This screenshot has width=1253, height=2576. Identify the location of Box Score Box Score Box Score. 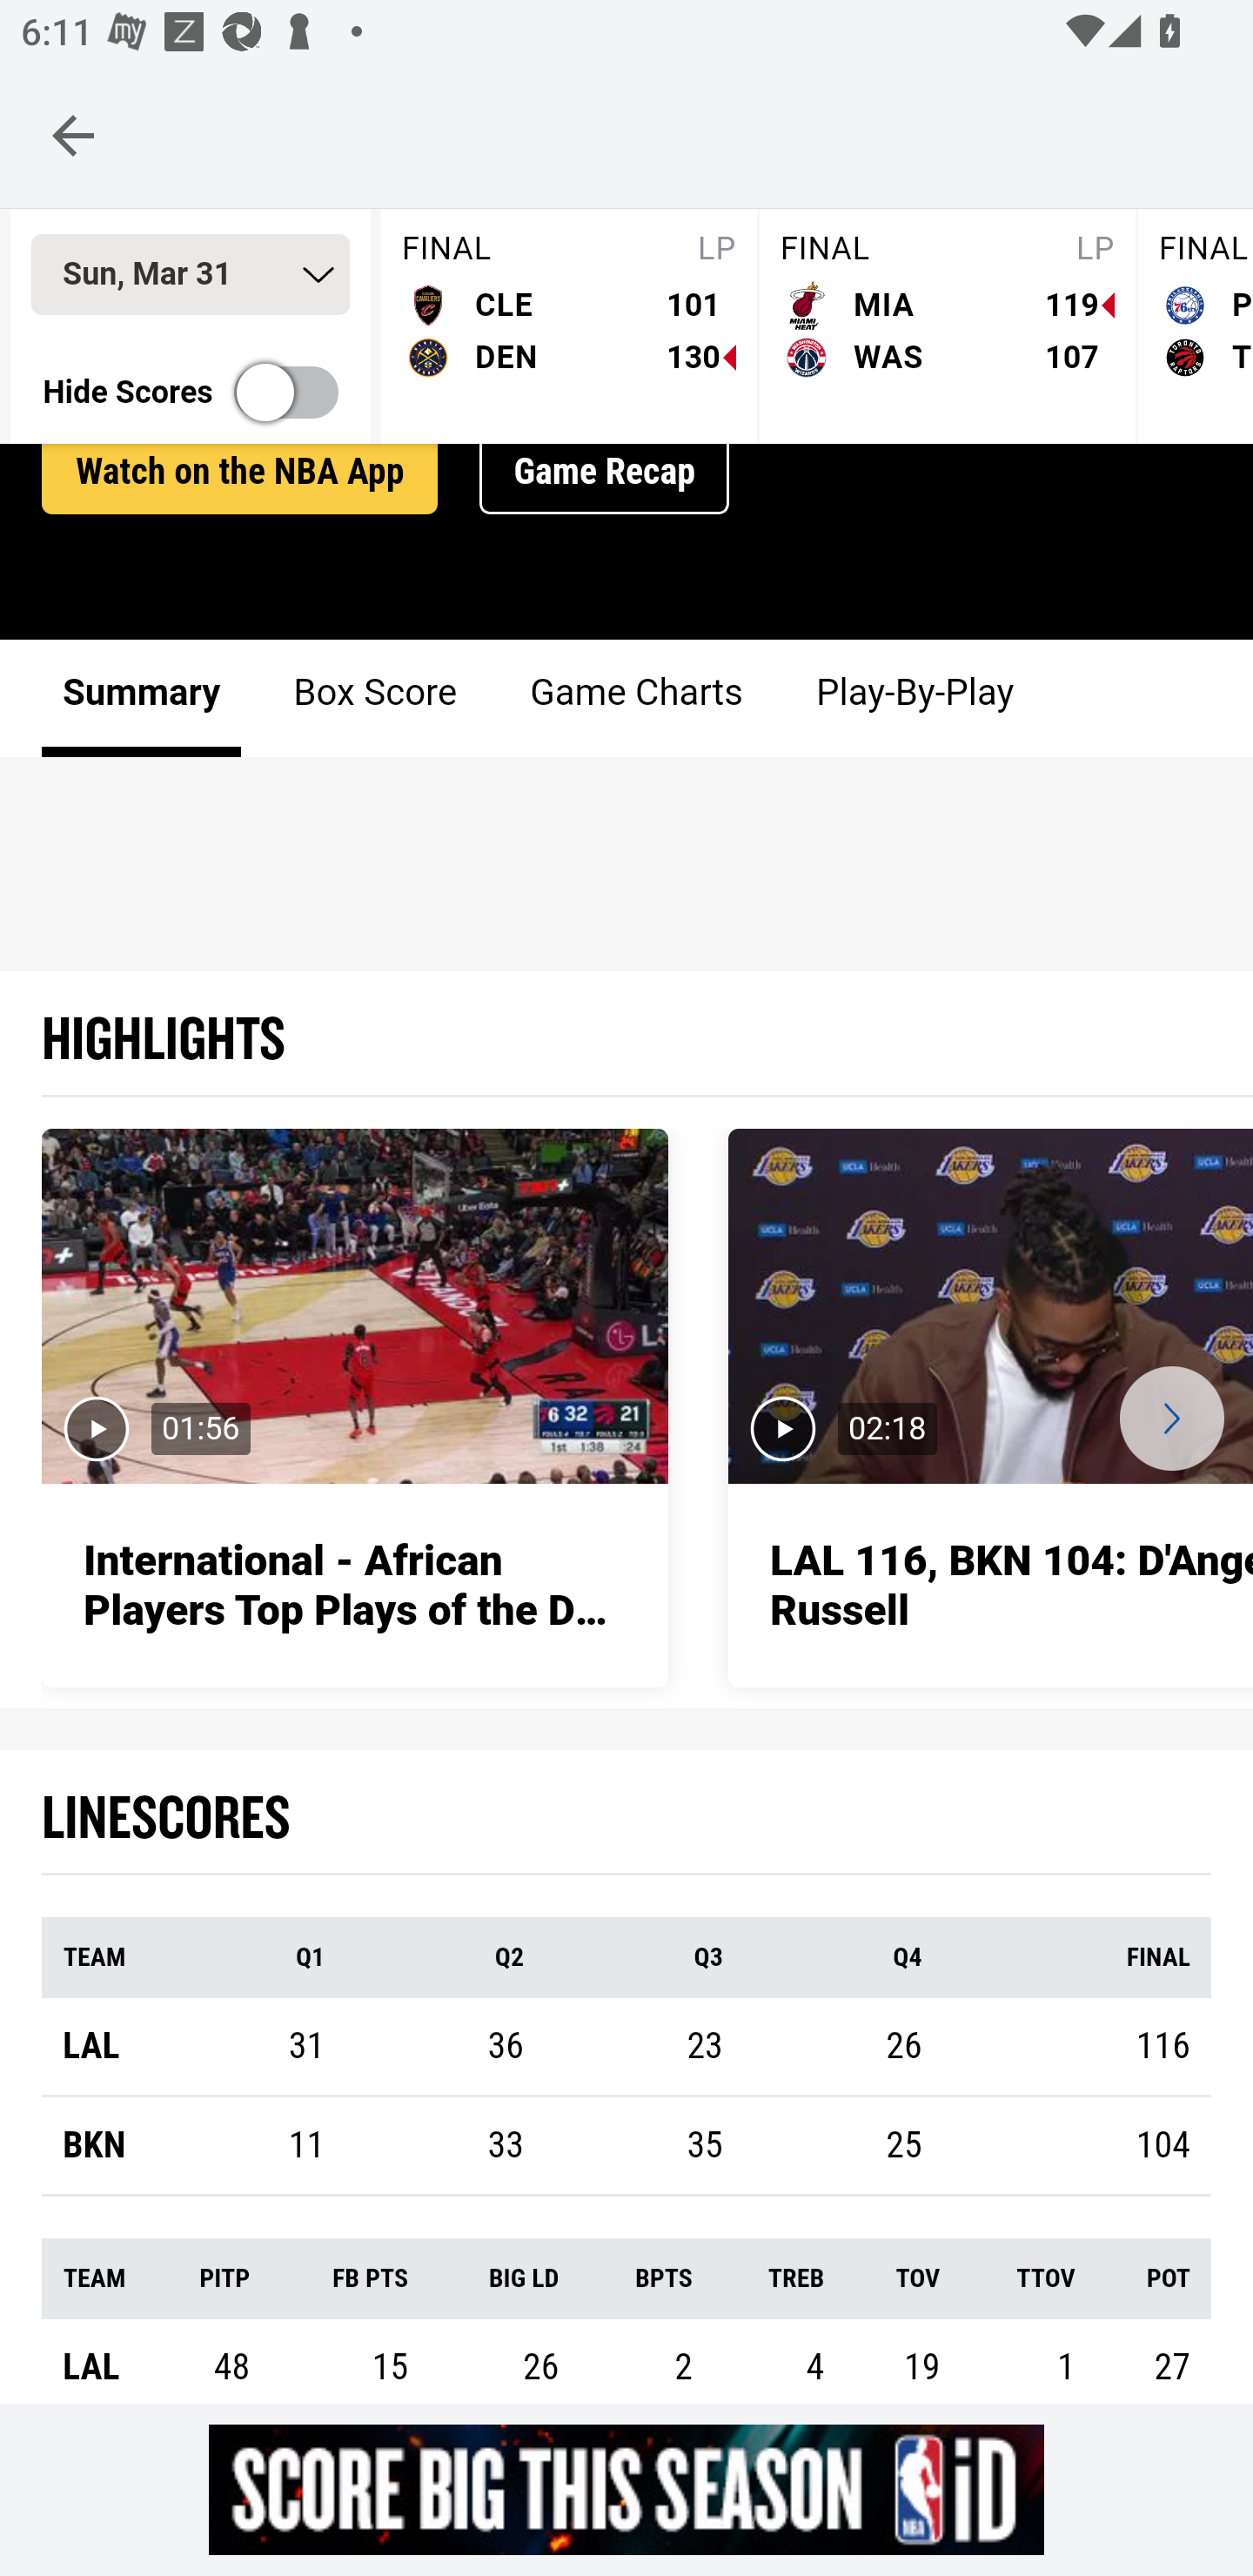
(376, 701).